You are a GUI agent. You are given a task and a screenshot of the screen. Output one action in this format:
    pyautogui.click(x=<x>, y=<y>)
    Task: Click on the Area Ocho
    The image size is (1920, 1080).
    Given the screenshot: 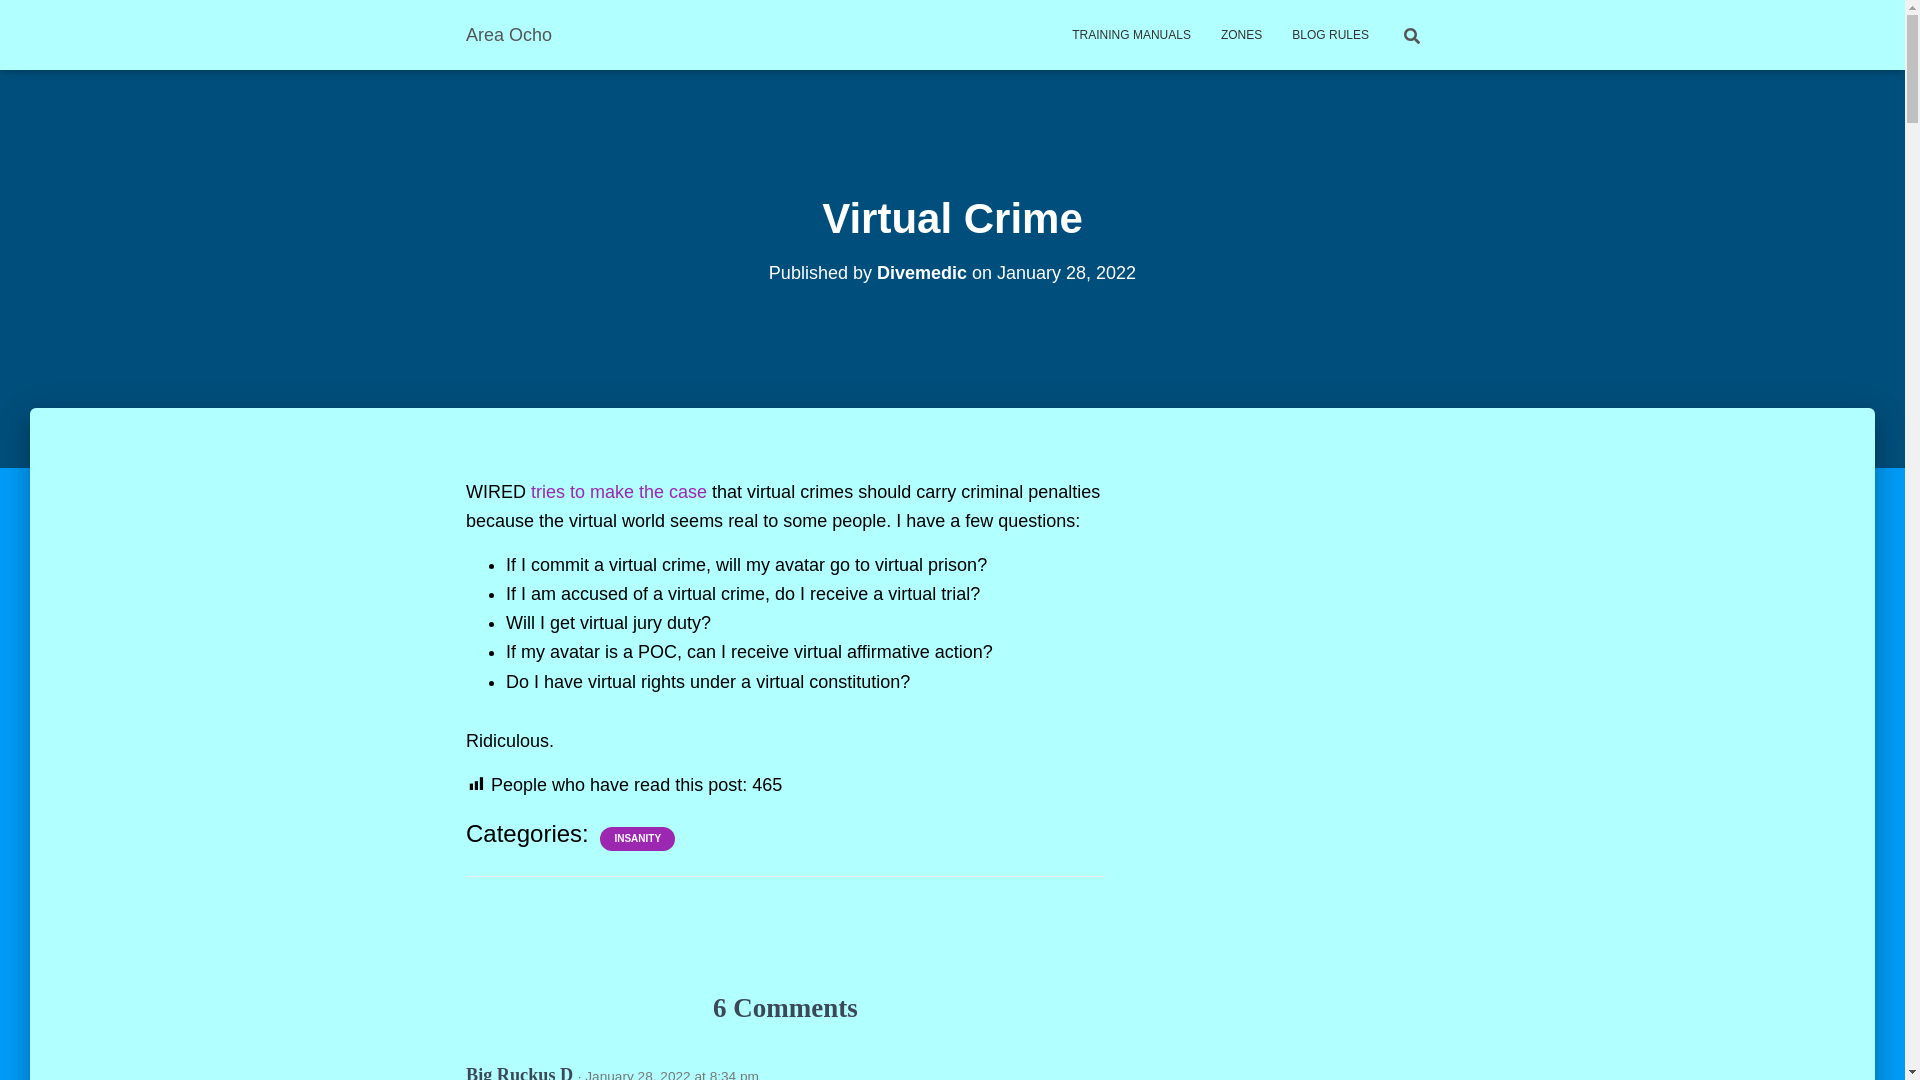 What is the action you would take?
    pyautogui.click(x=508, y=34)
    